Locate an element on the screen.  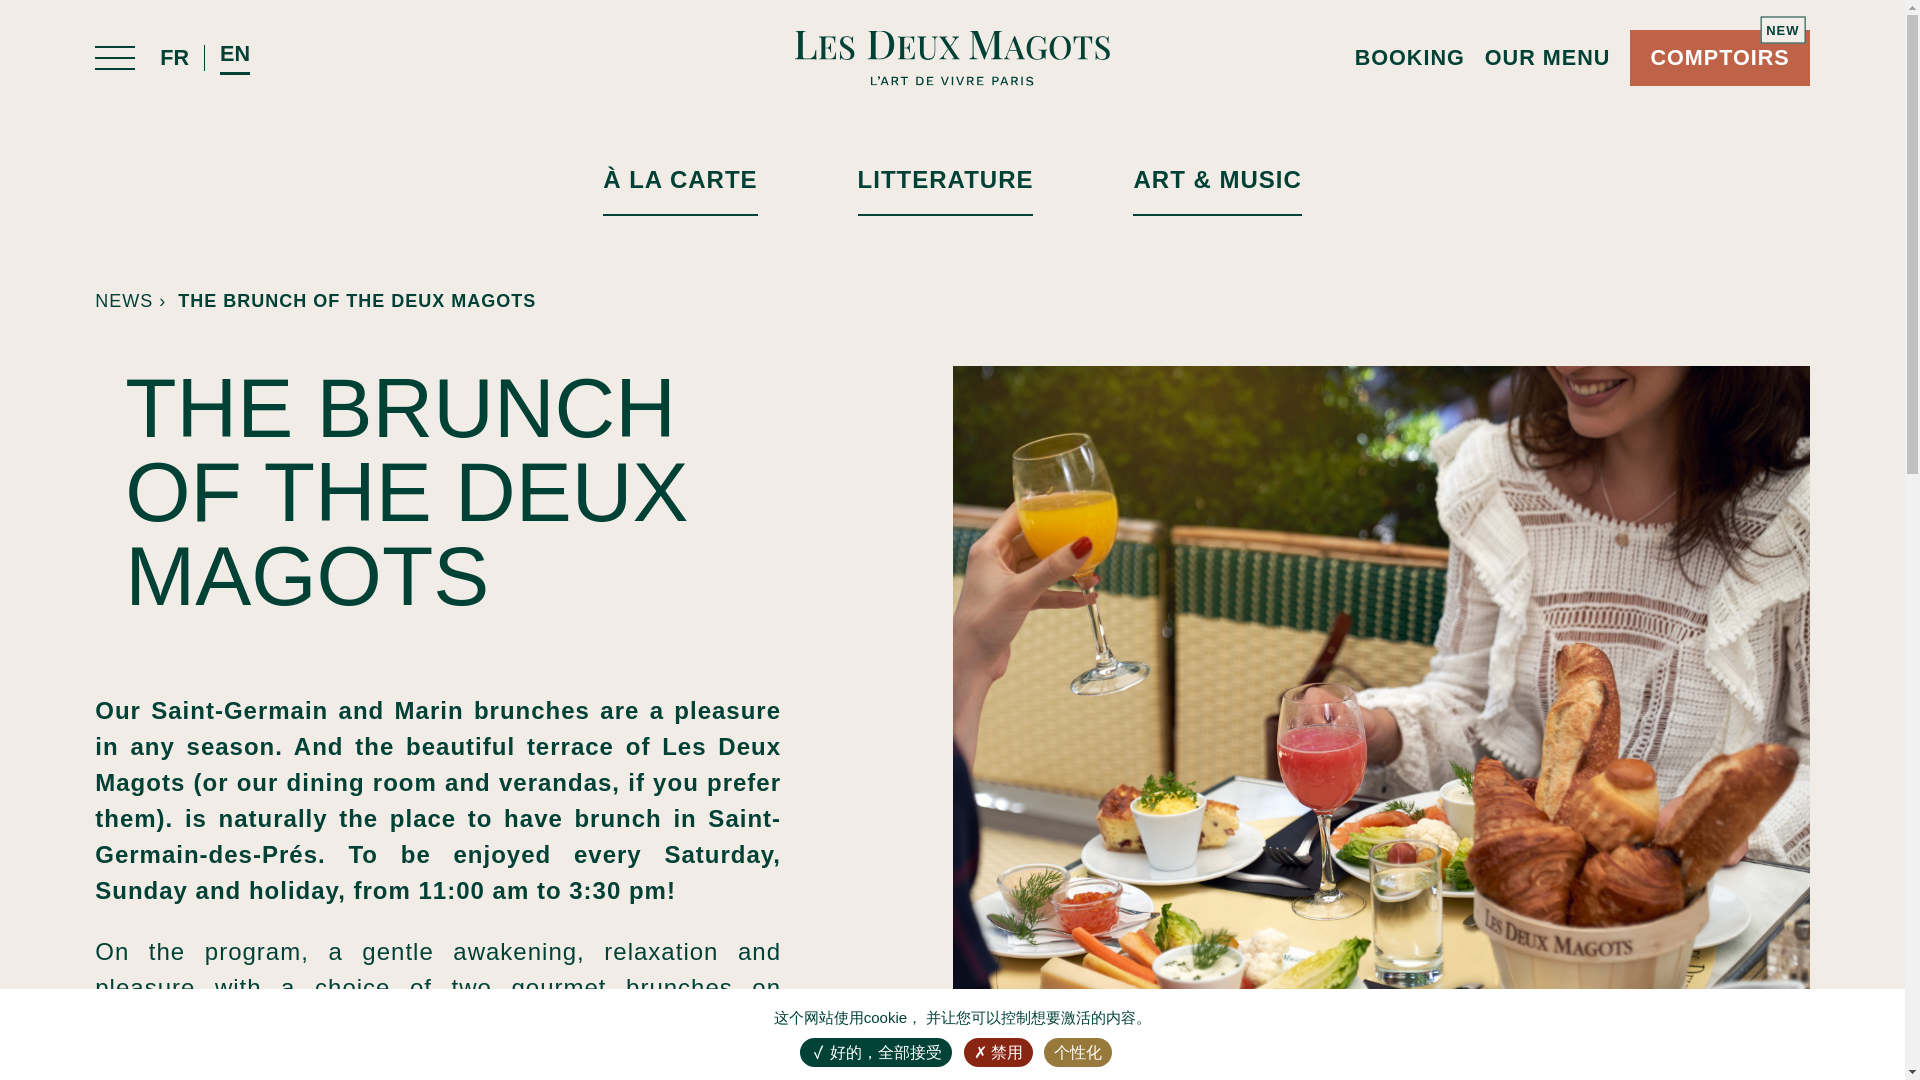
BOOKING is located at coordinates (1719, 58).